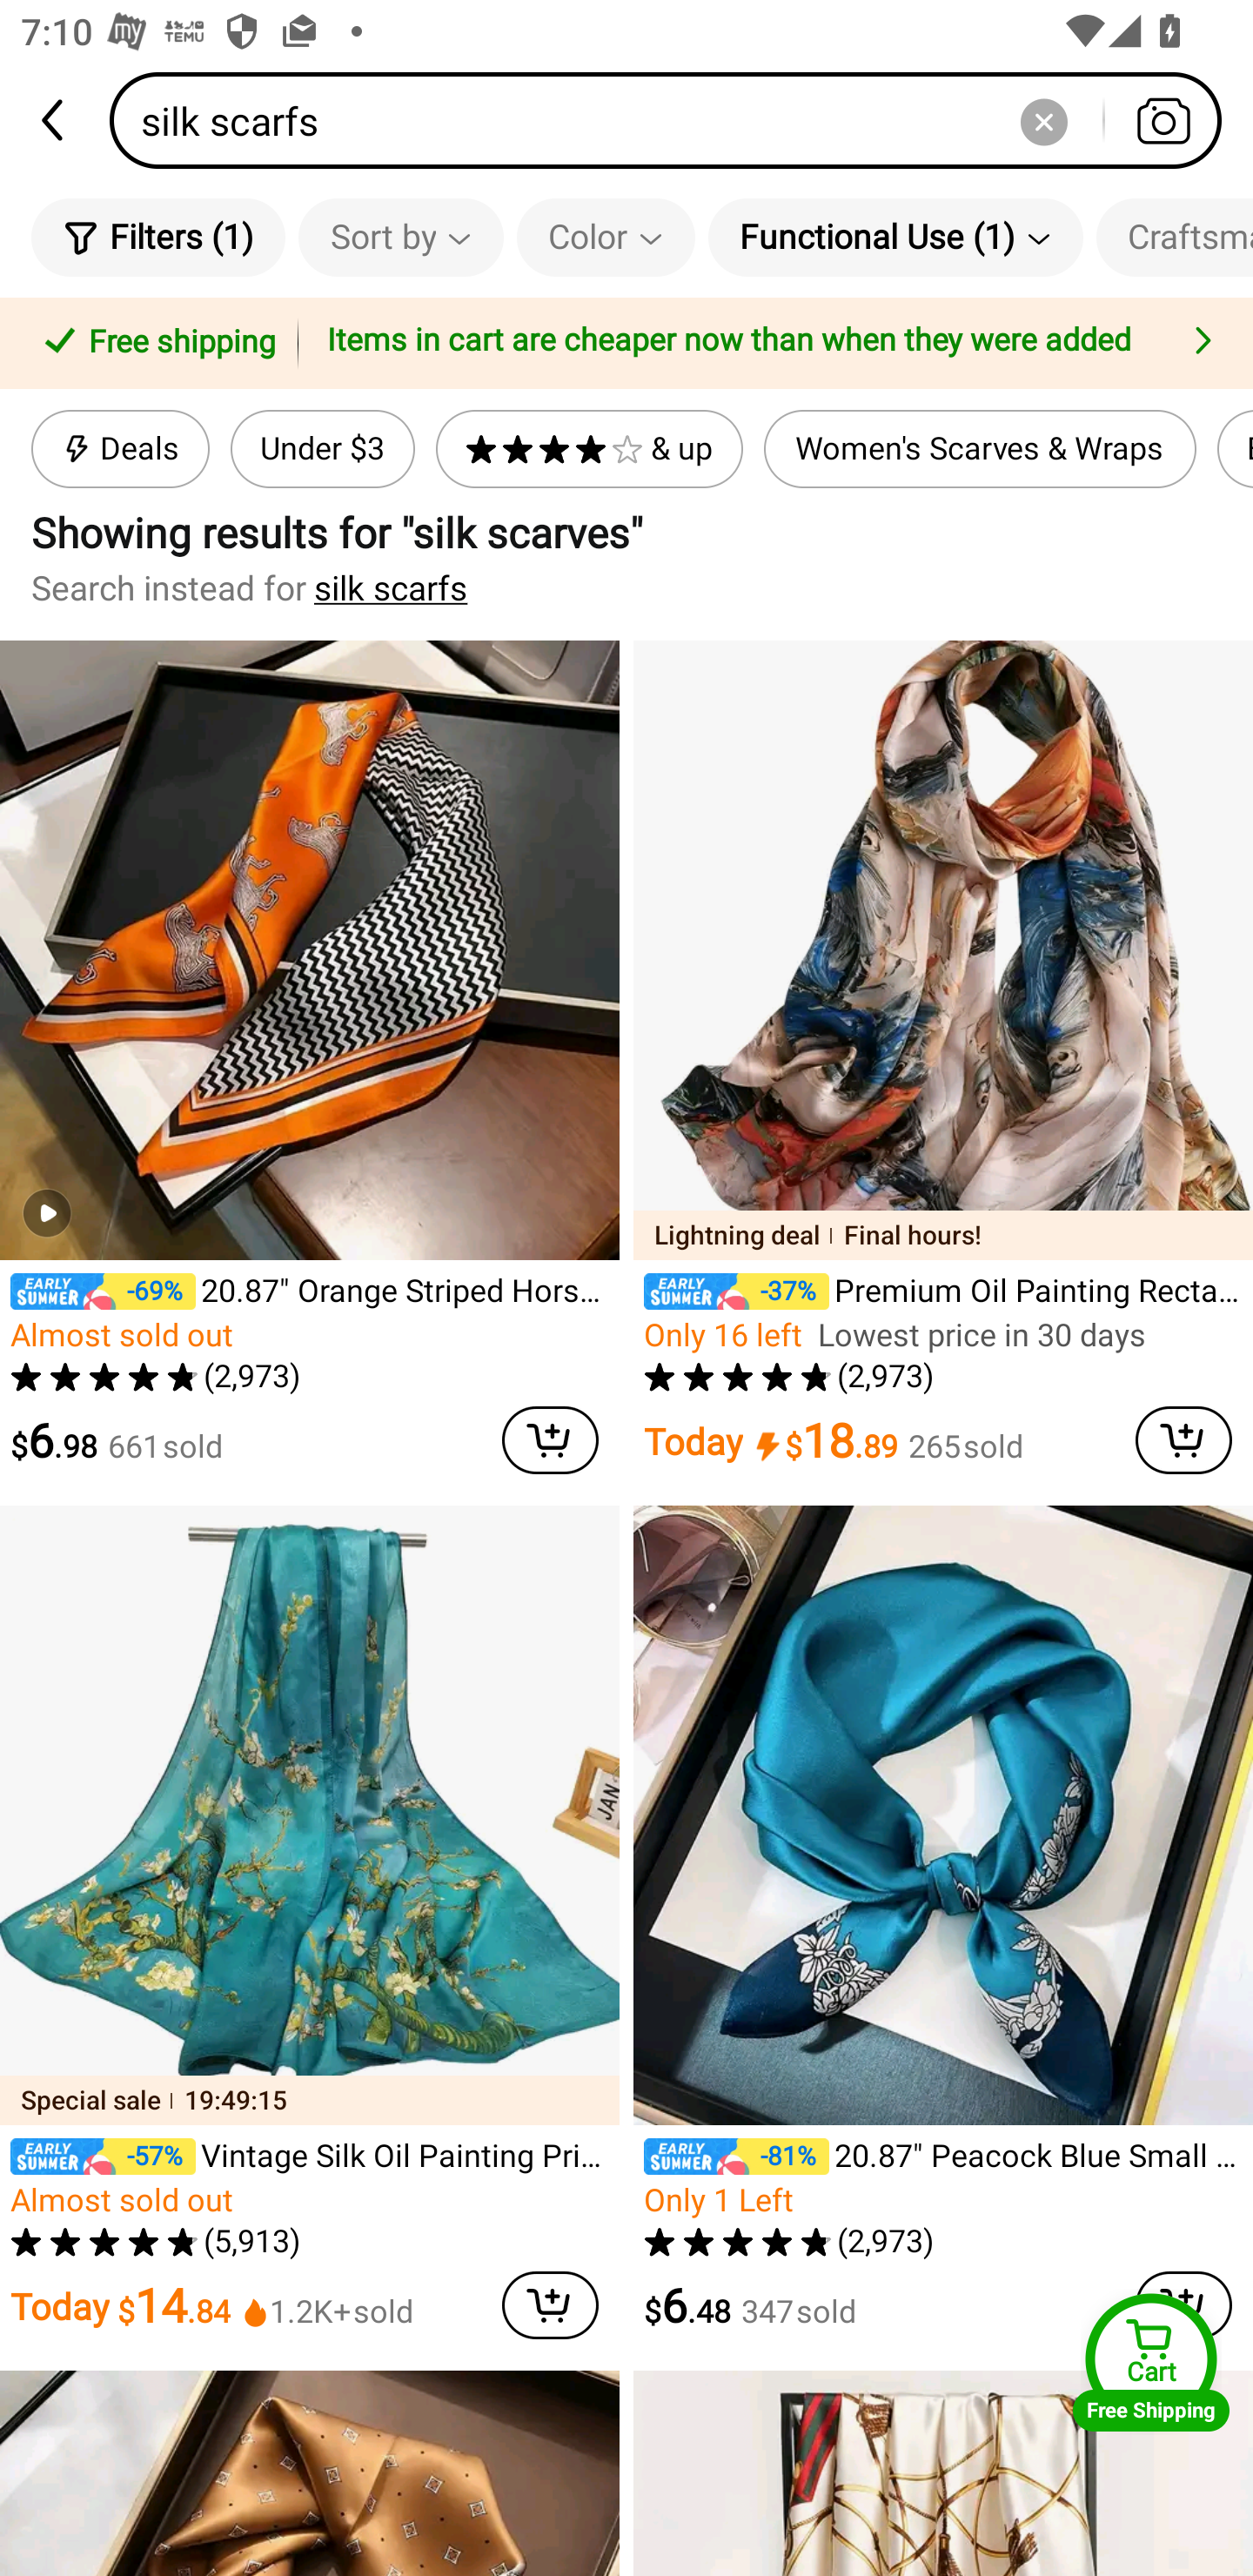 The width and height of the screenshot is (1253, 2576). I want to click on Color, so click(606, 237).